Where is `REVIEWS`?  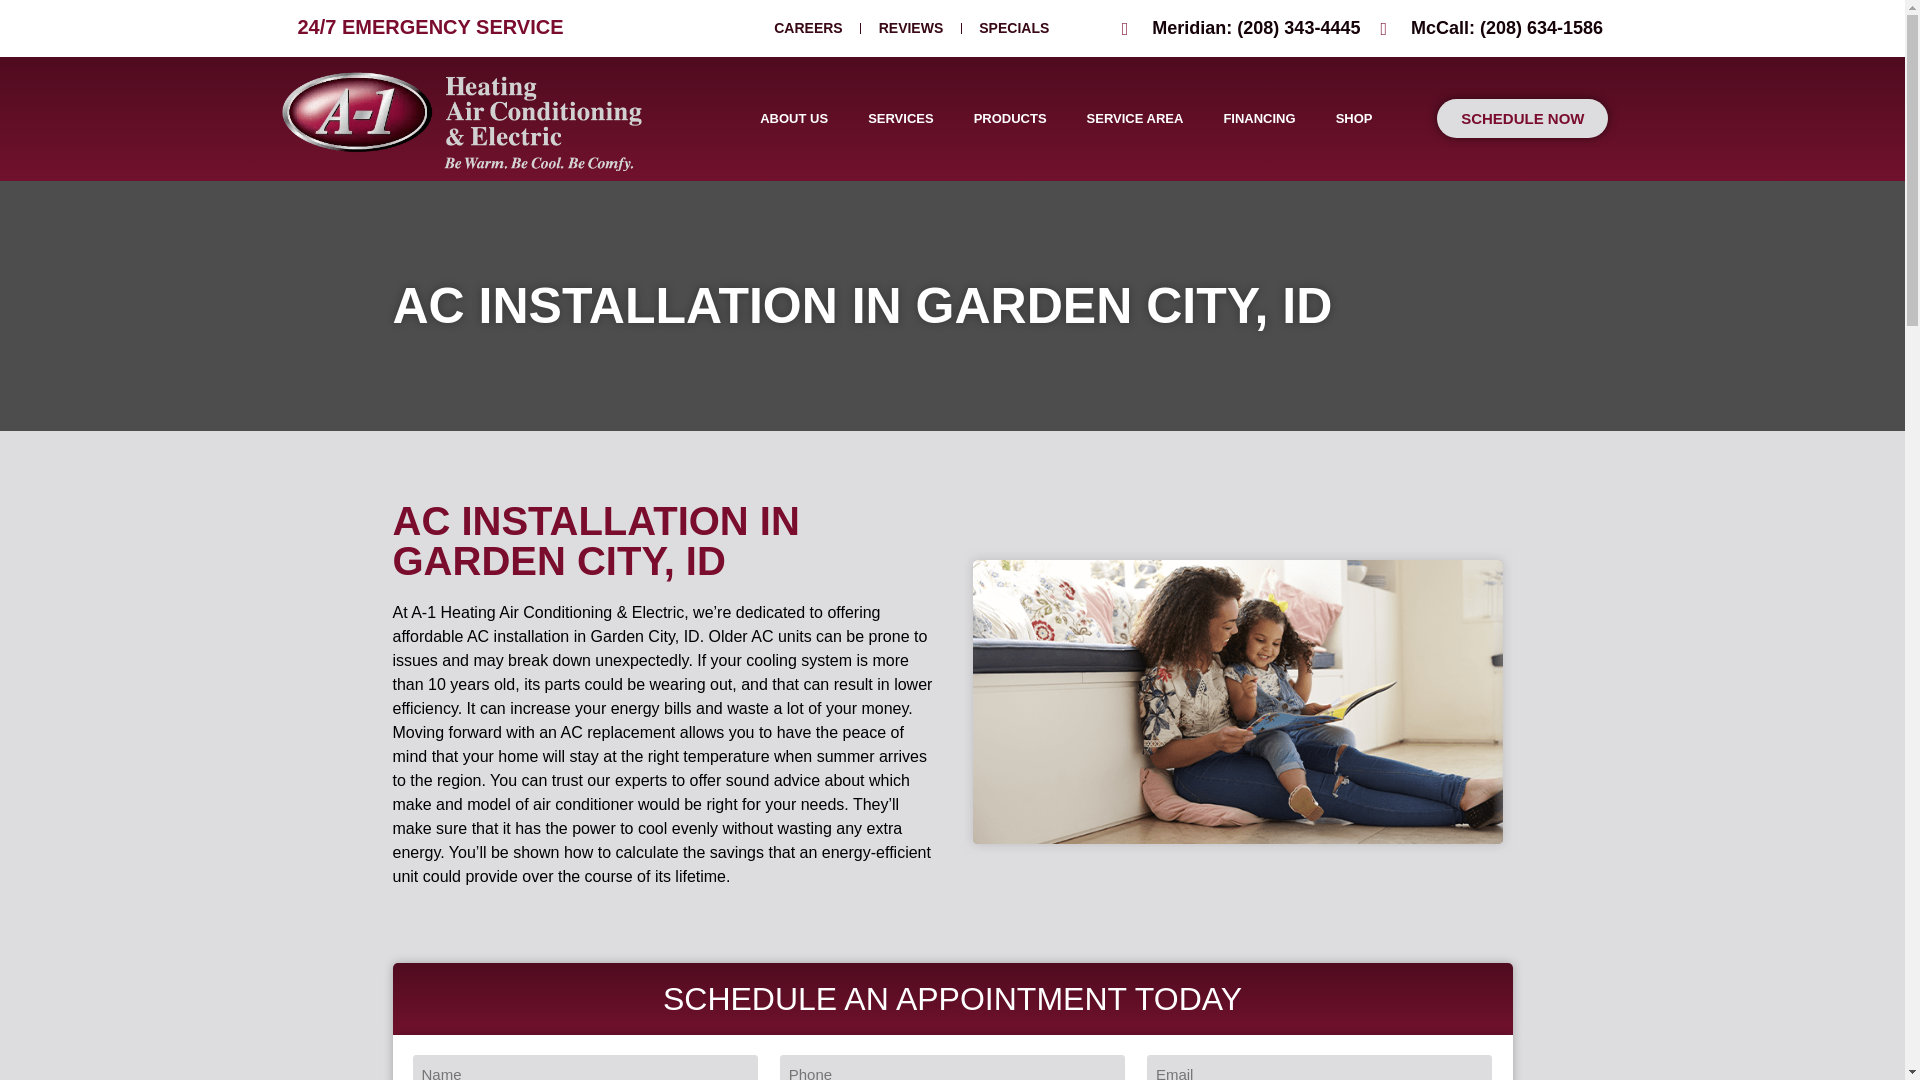
REVIEWS is located at coordinates (912, 28).